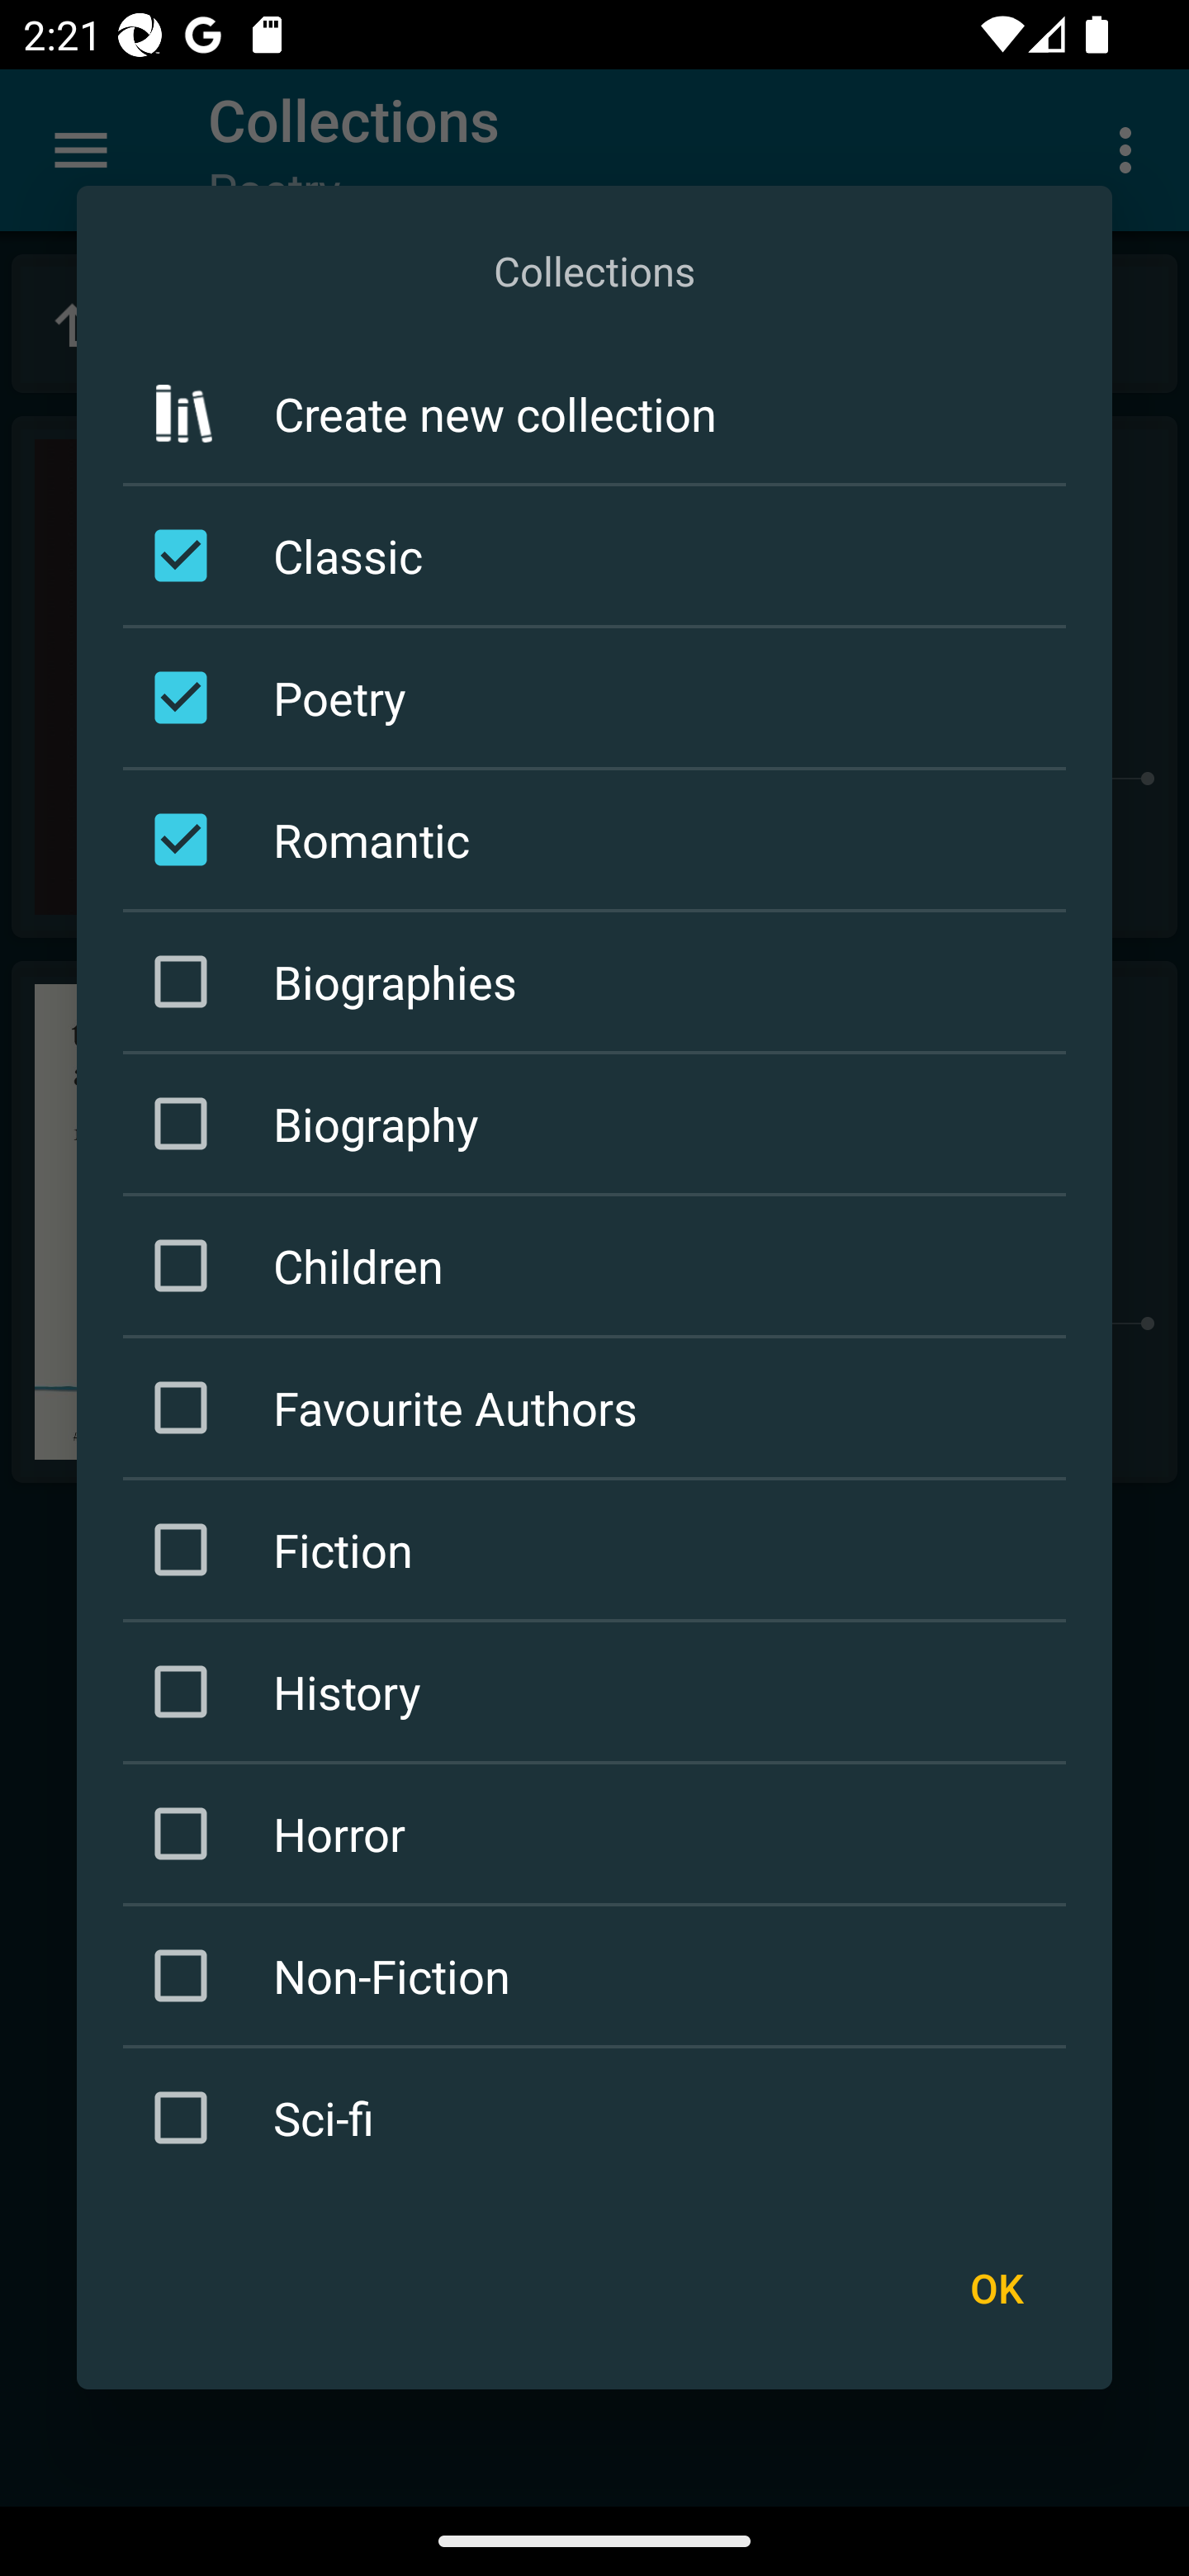 This screenshot has height=2576, width=1189. What do you see at coordinates (599, 2117) in the screenshot?
I see `Sci-fi` at bounding box center [599, 2117].